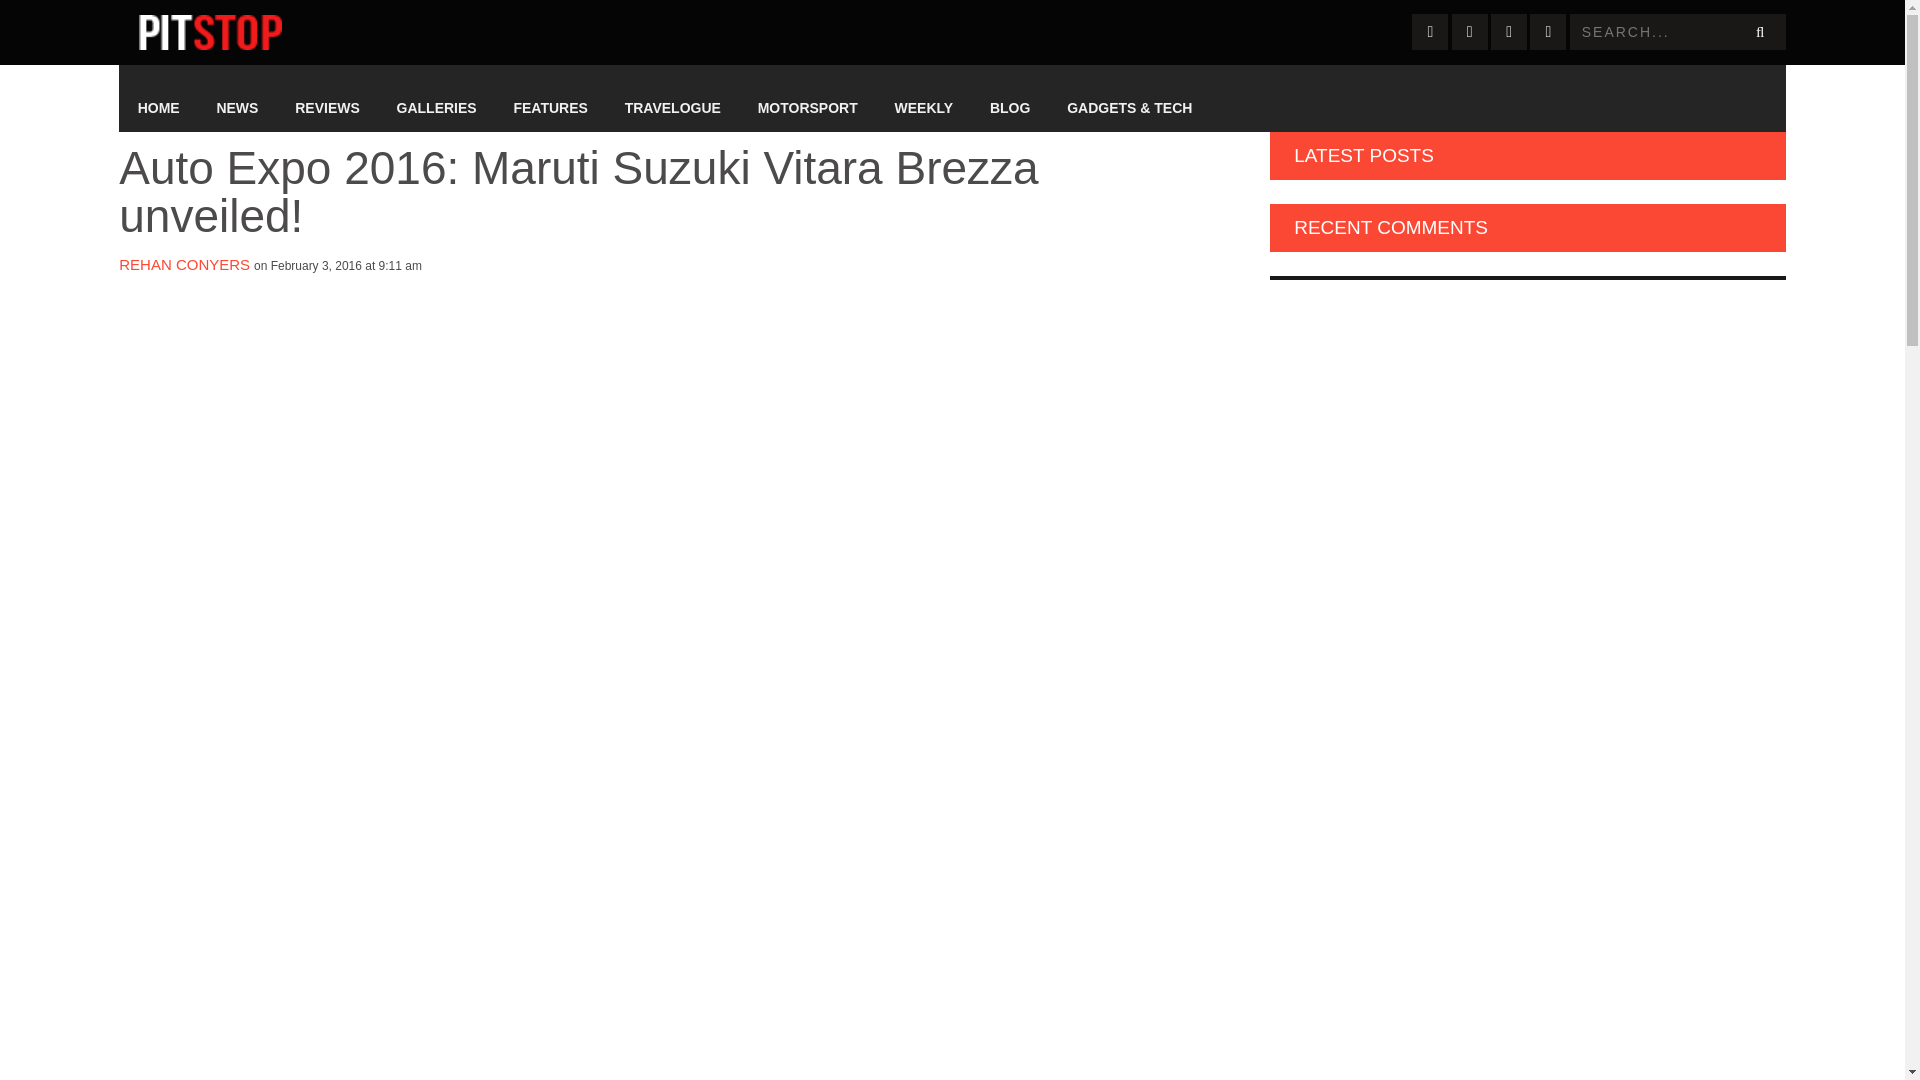  I want to click on FEATURES, so click(550, 108).